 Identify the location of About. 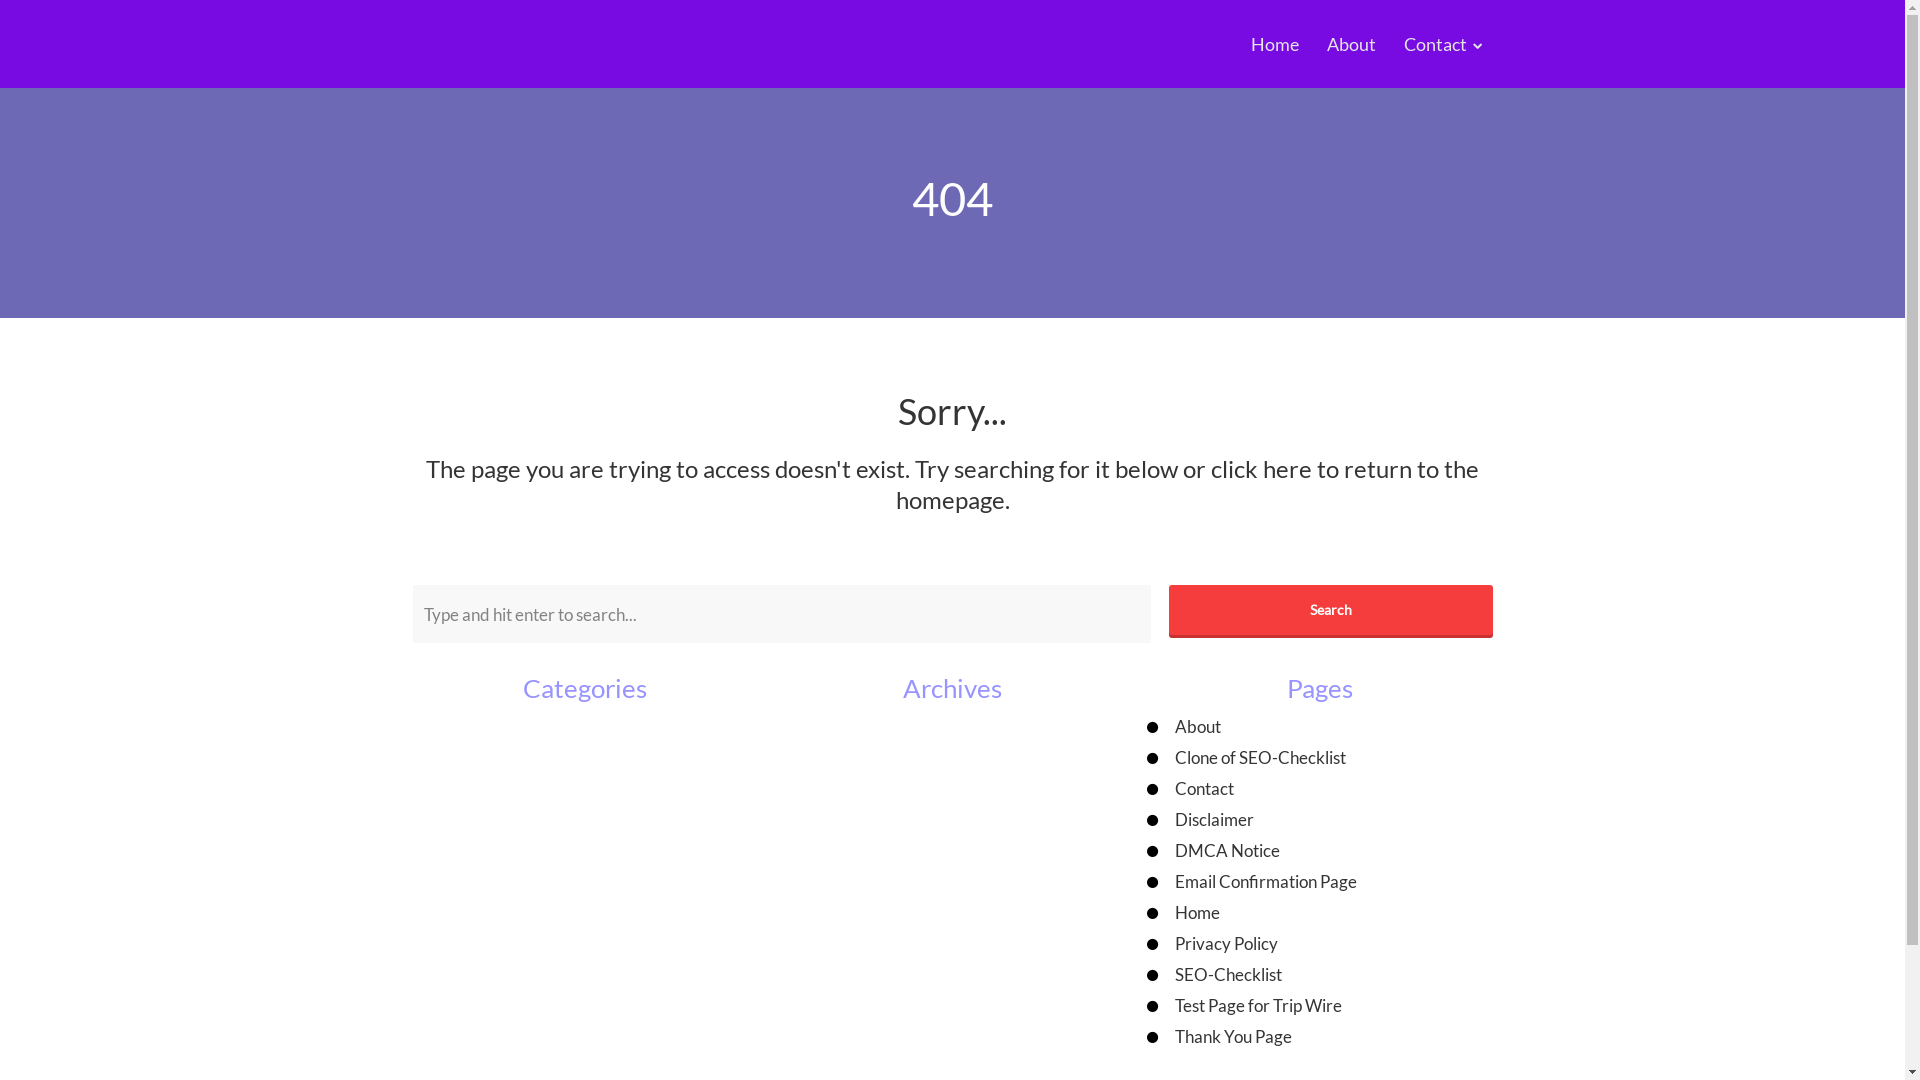
(1198, 726).